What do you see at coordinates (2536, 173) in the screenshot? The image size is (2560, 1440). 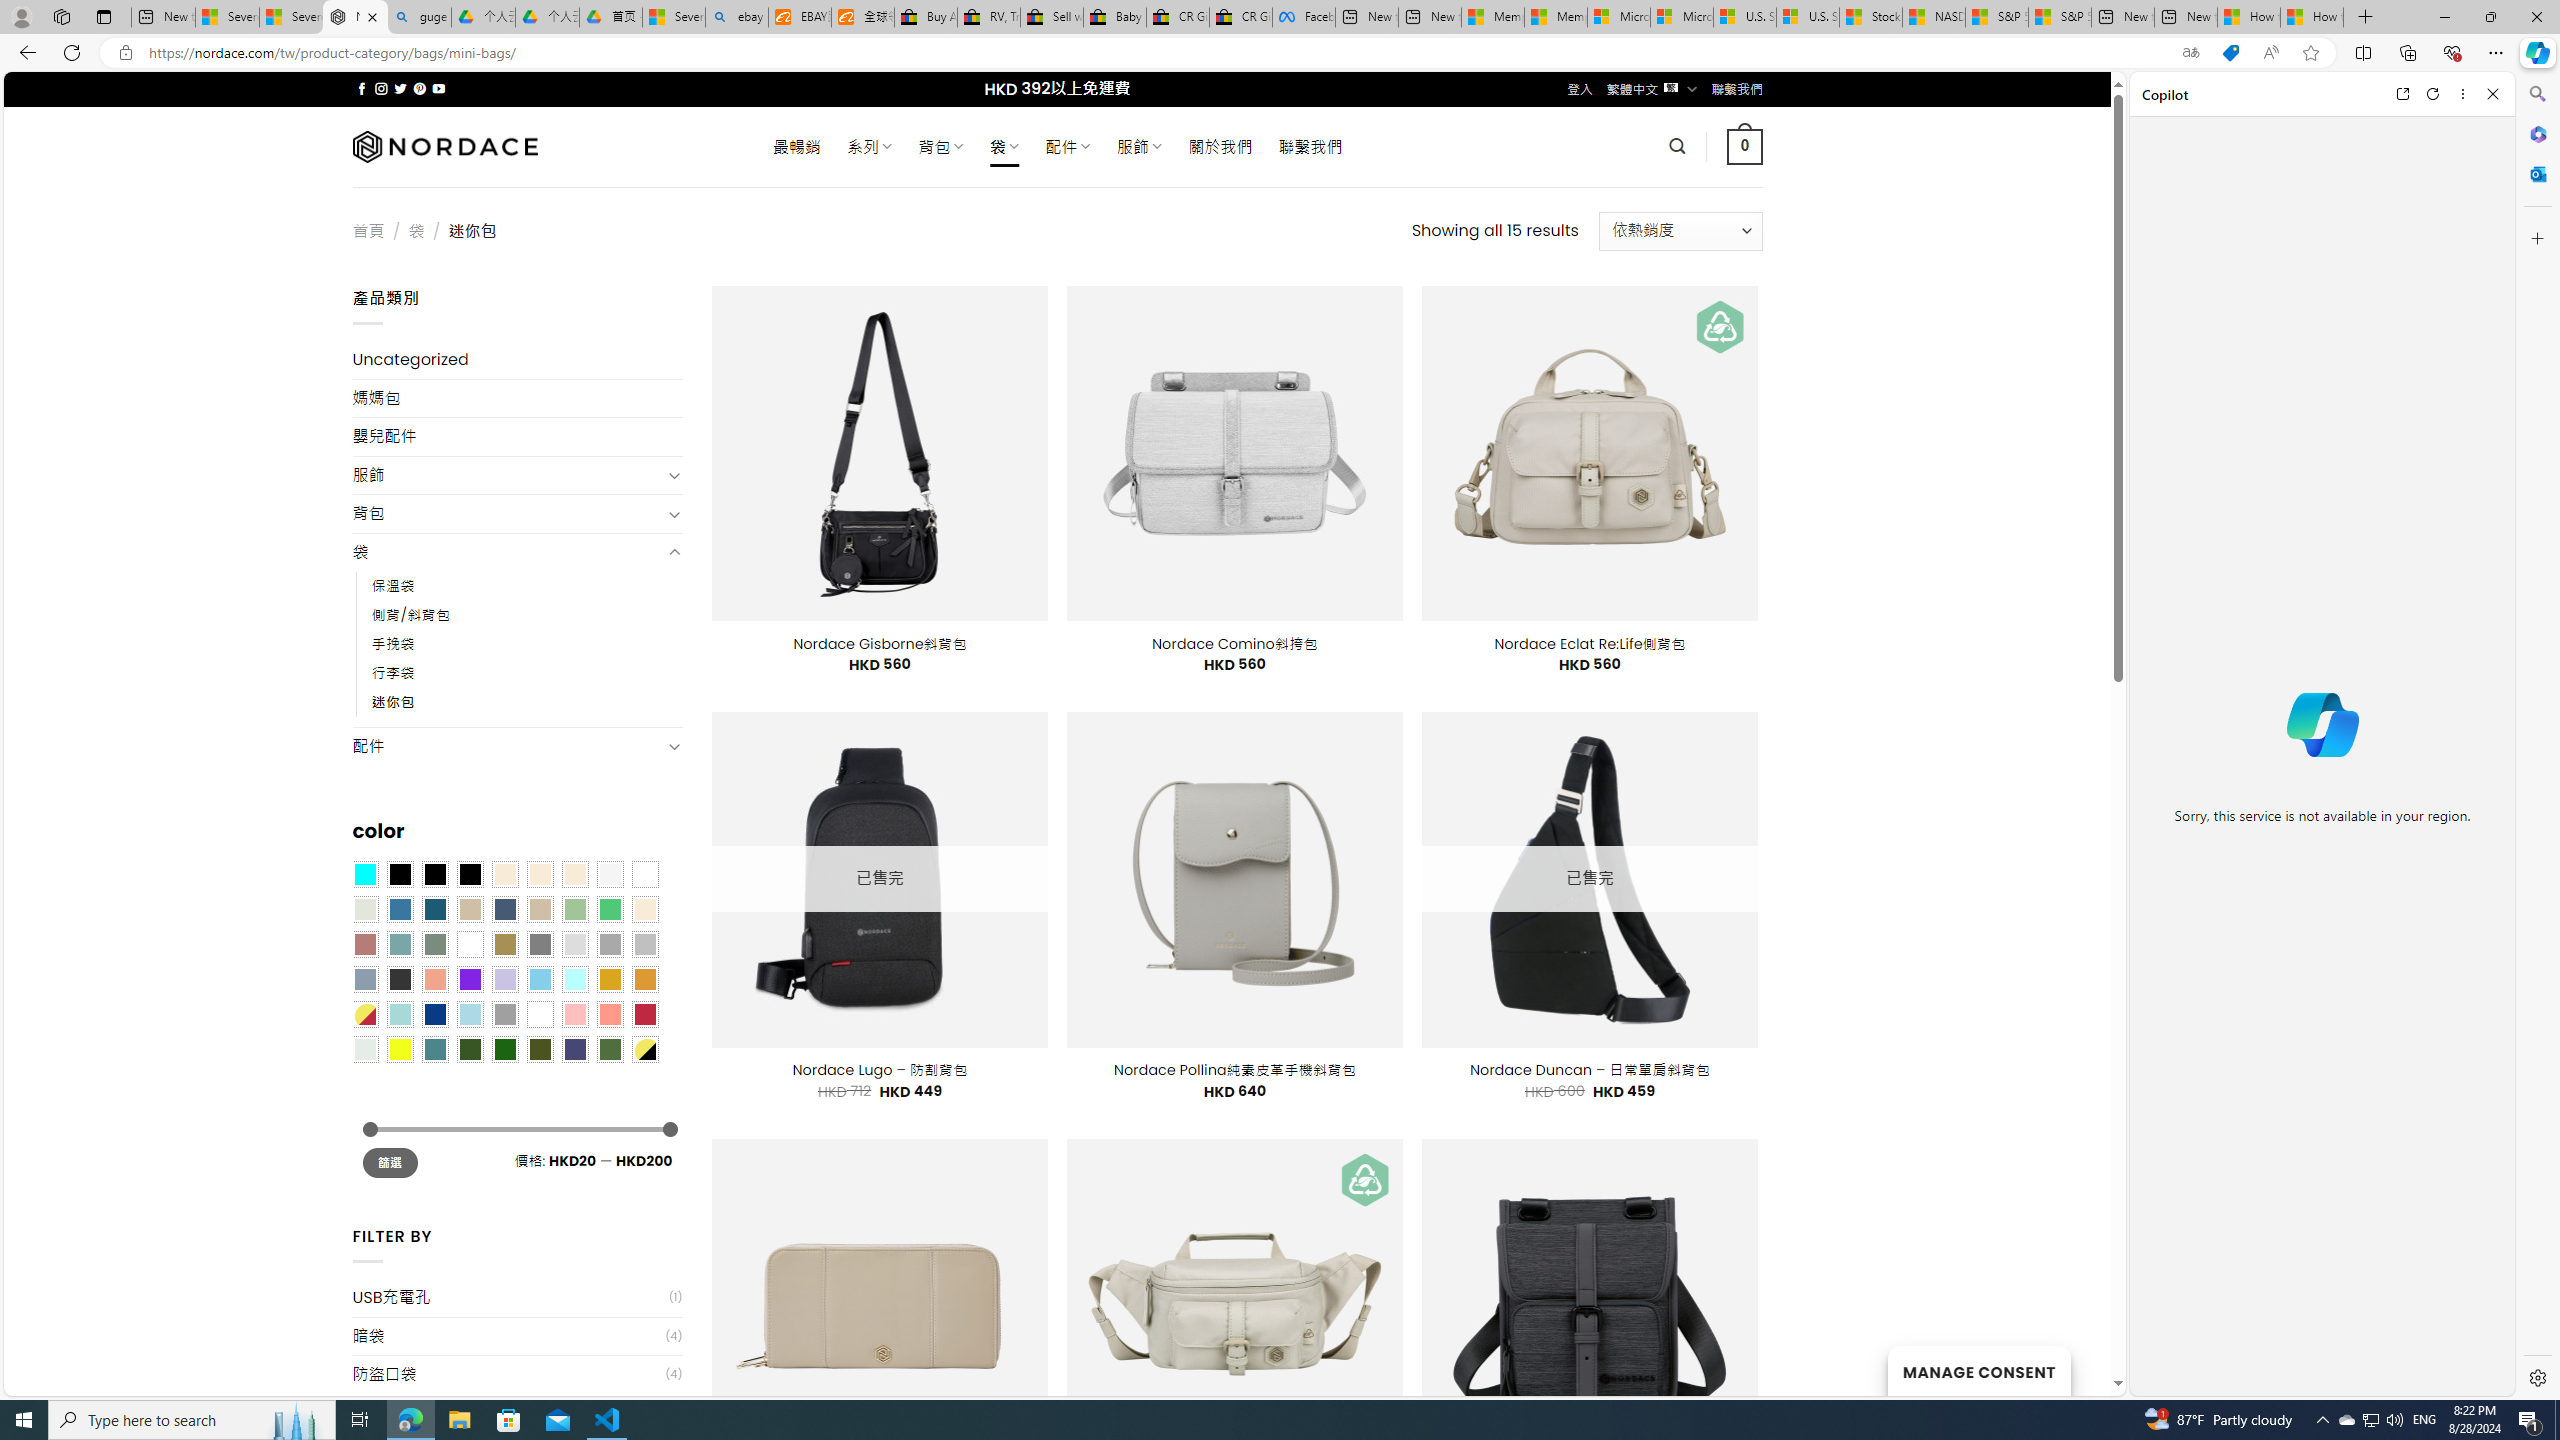 I see `Outlook` at bounding box center [2536, 173].